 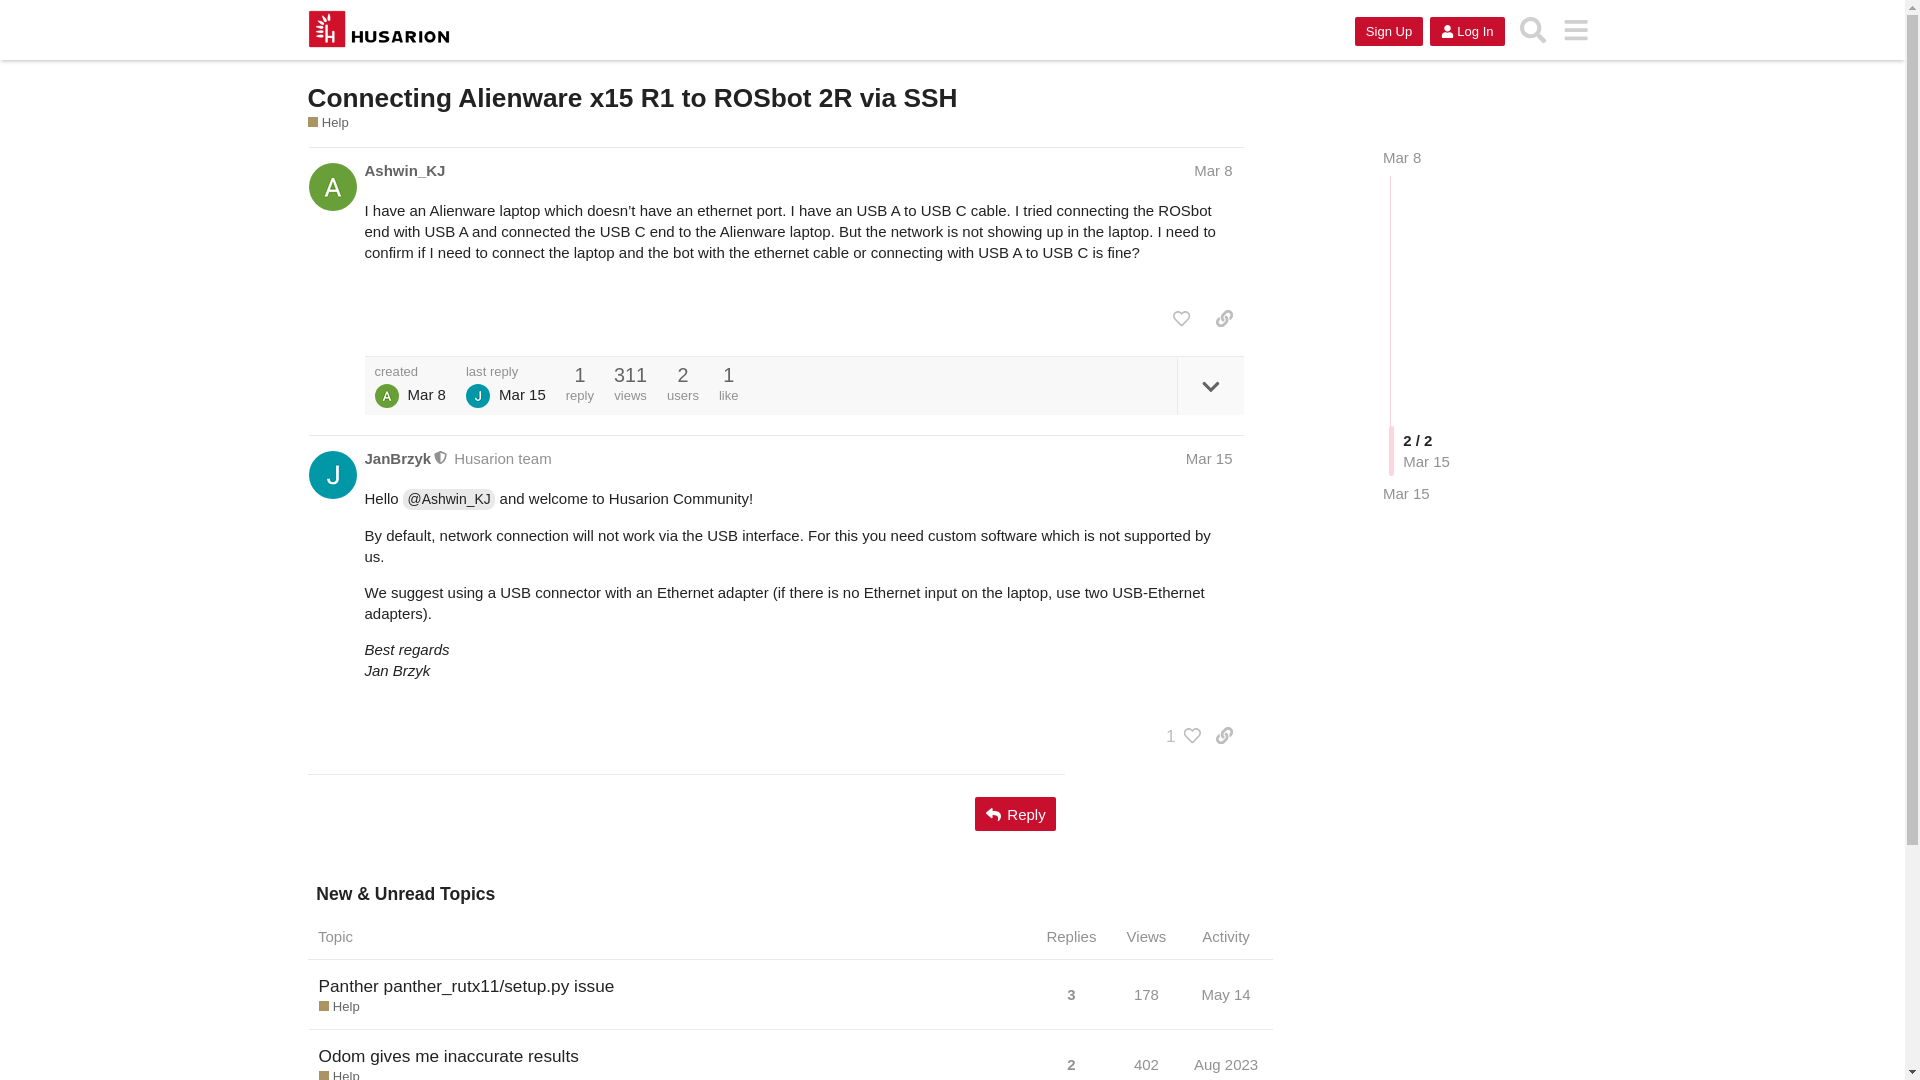 What do you see at coordinates (1016, 814) in the screenshot?
I see `Reply` at bounding box center [1016, 814].